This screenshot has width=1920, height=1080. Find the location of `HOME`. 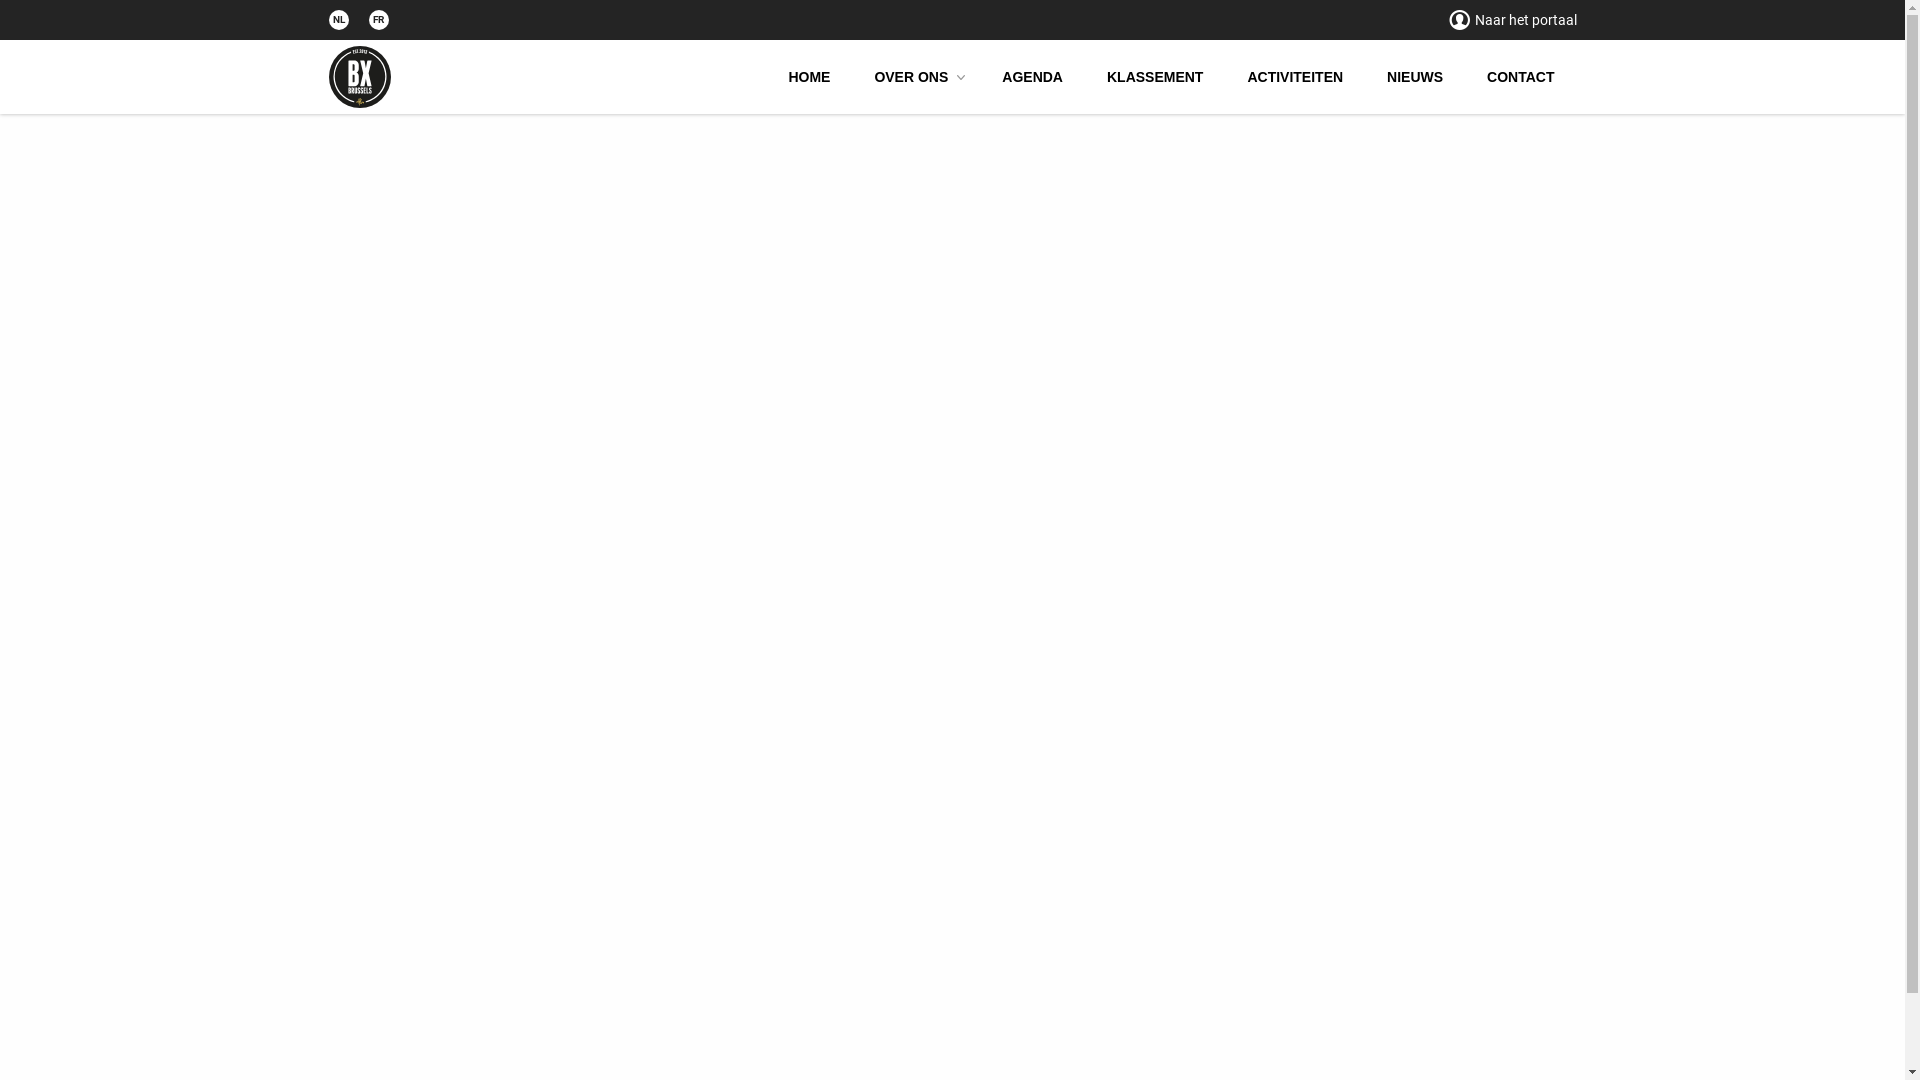

HOME is located at coordinates (809, 78).